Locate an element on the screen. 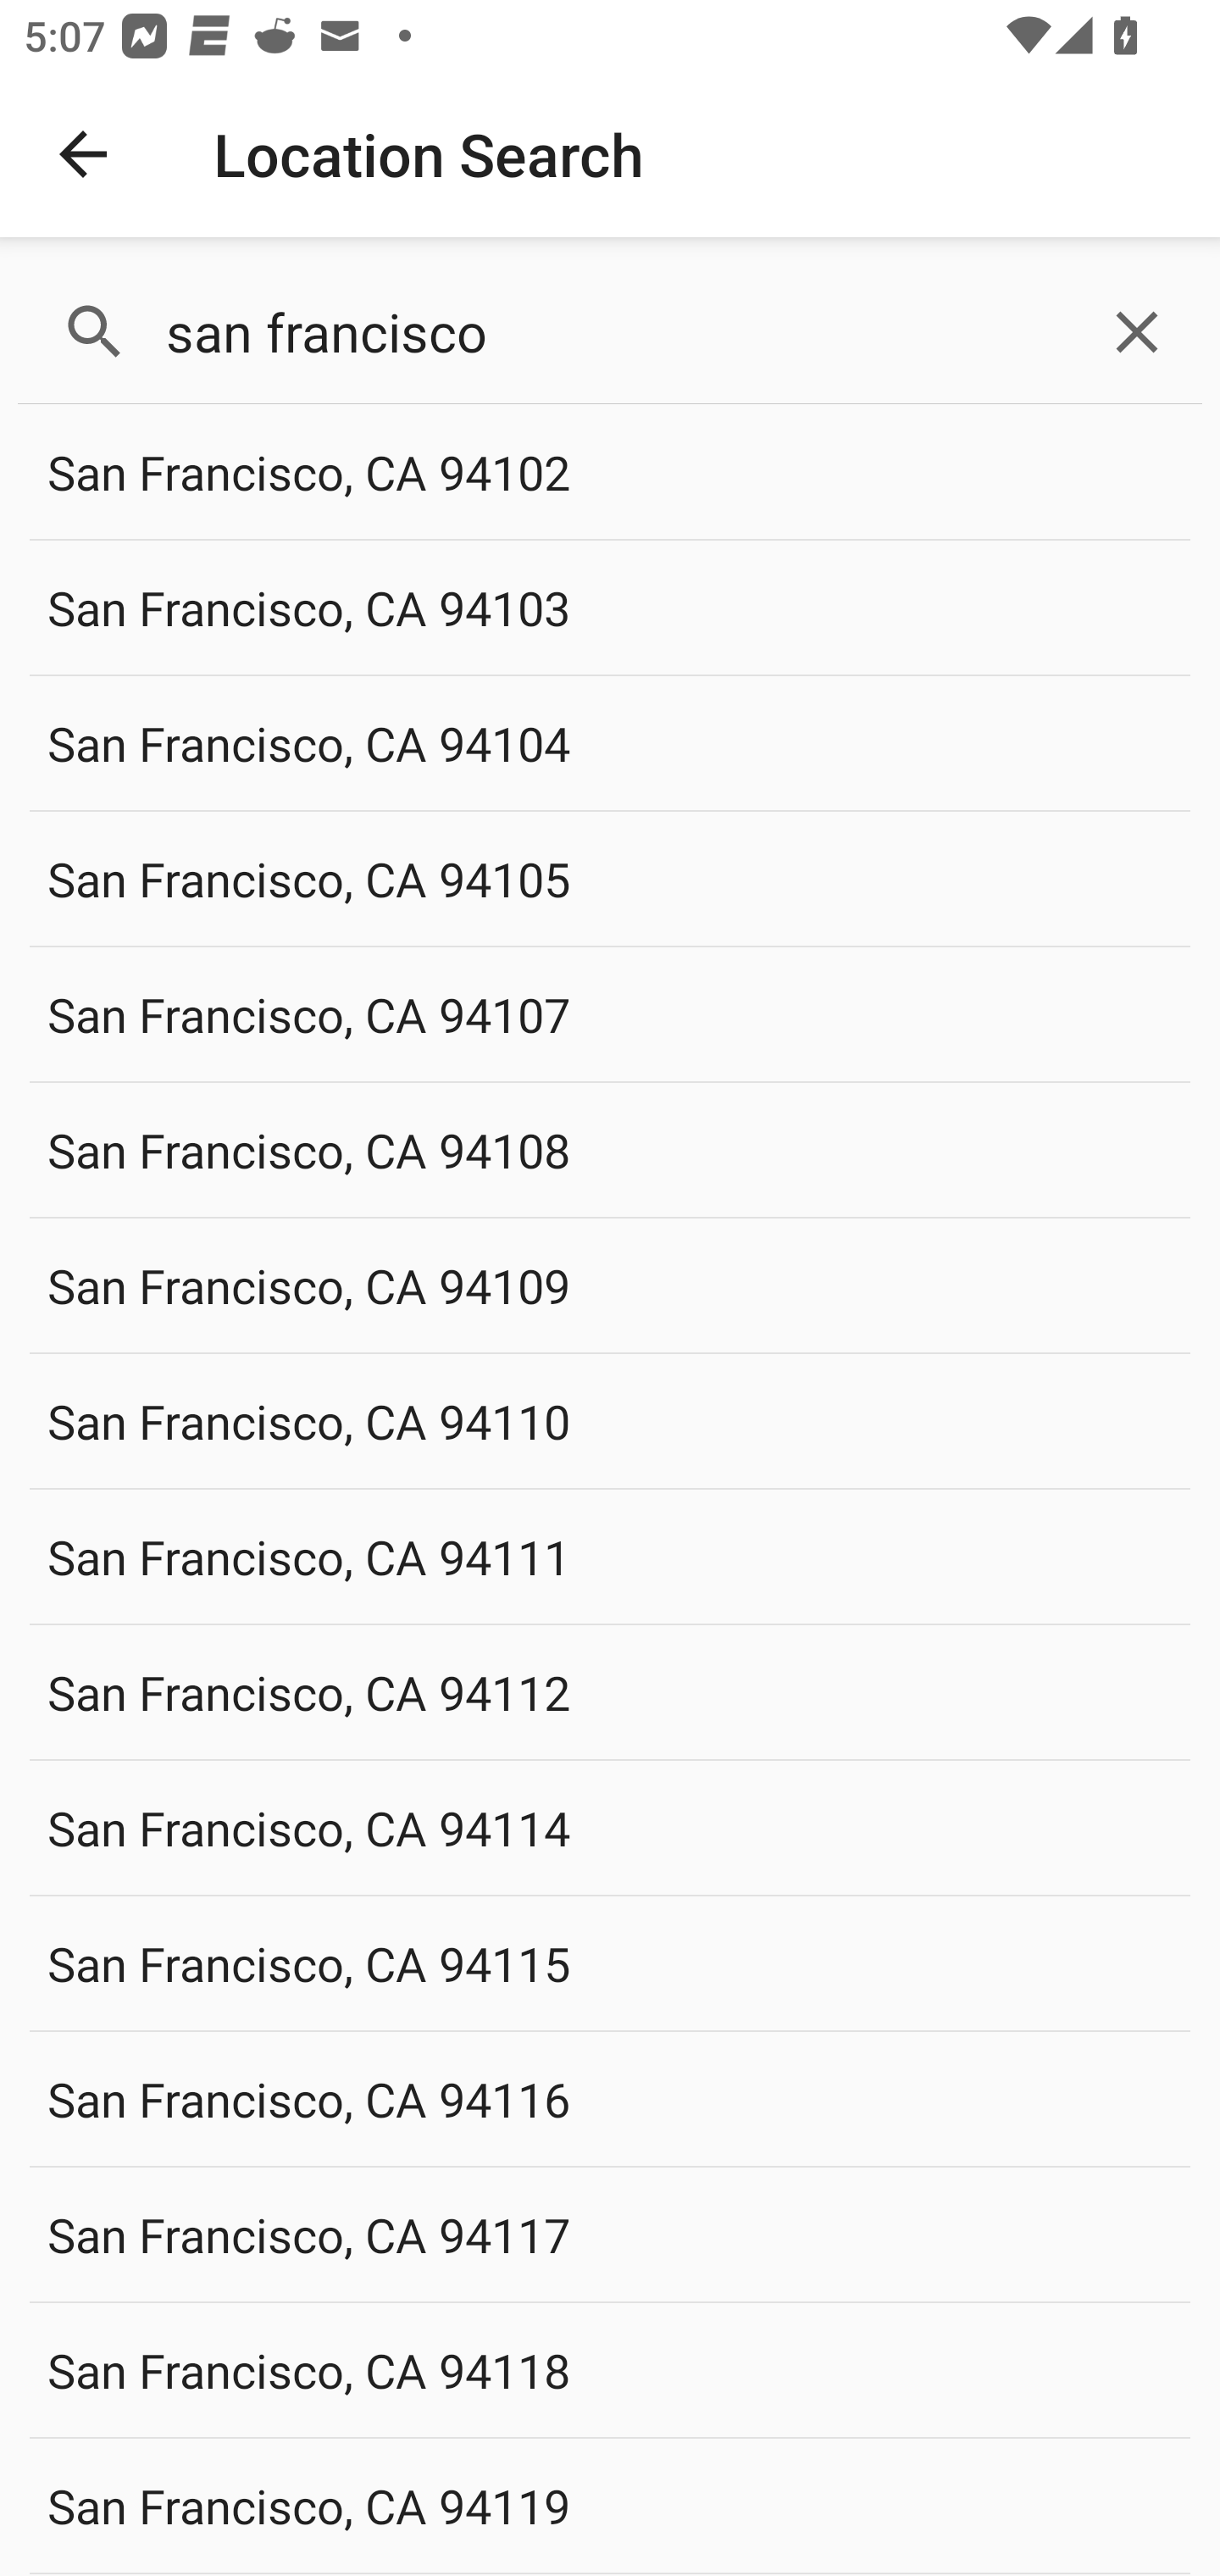  san francisco is located at coordinates (610, 332).